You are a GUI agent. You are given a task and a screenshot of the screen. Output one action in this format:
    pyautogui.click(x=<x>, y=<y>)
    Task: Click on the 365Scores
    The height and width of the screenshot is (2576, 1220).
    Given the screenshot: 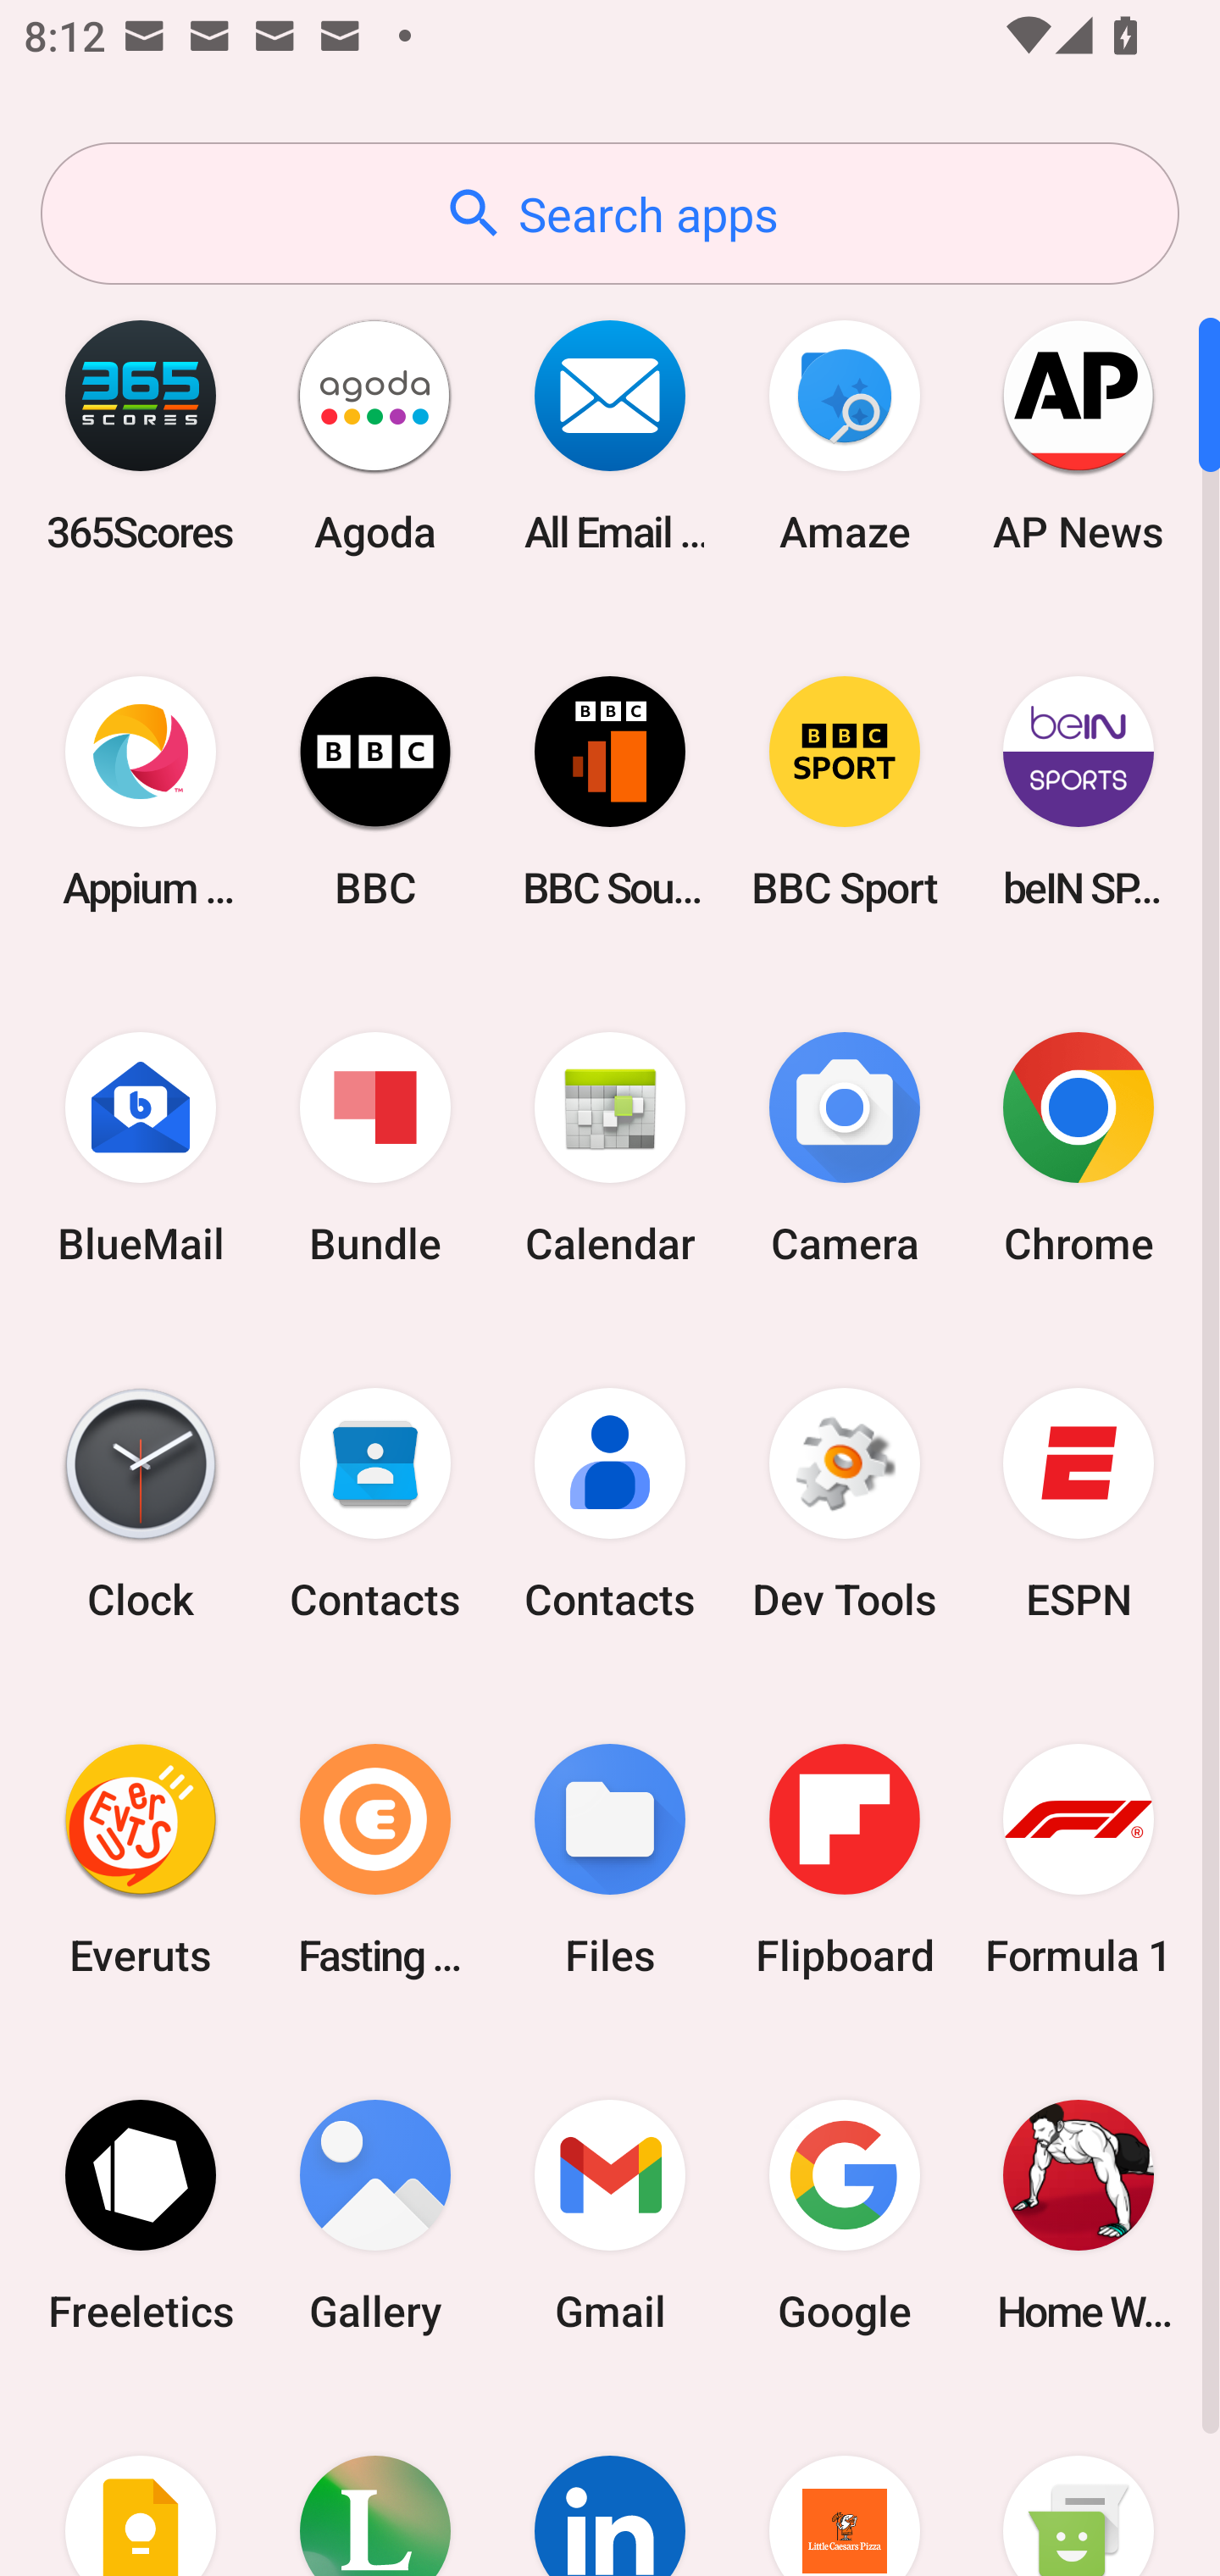 What is the action you would take?
    pyautogui.click(x=141, y=436)
    